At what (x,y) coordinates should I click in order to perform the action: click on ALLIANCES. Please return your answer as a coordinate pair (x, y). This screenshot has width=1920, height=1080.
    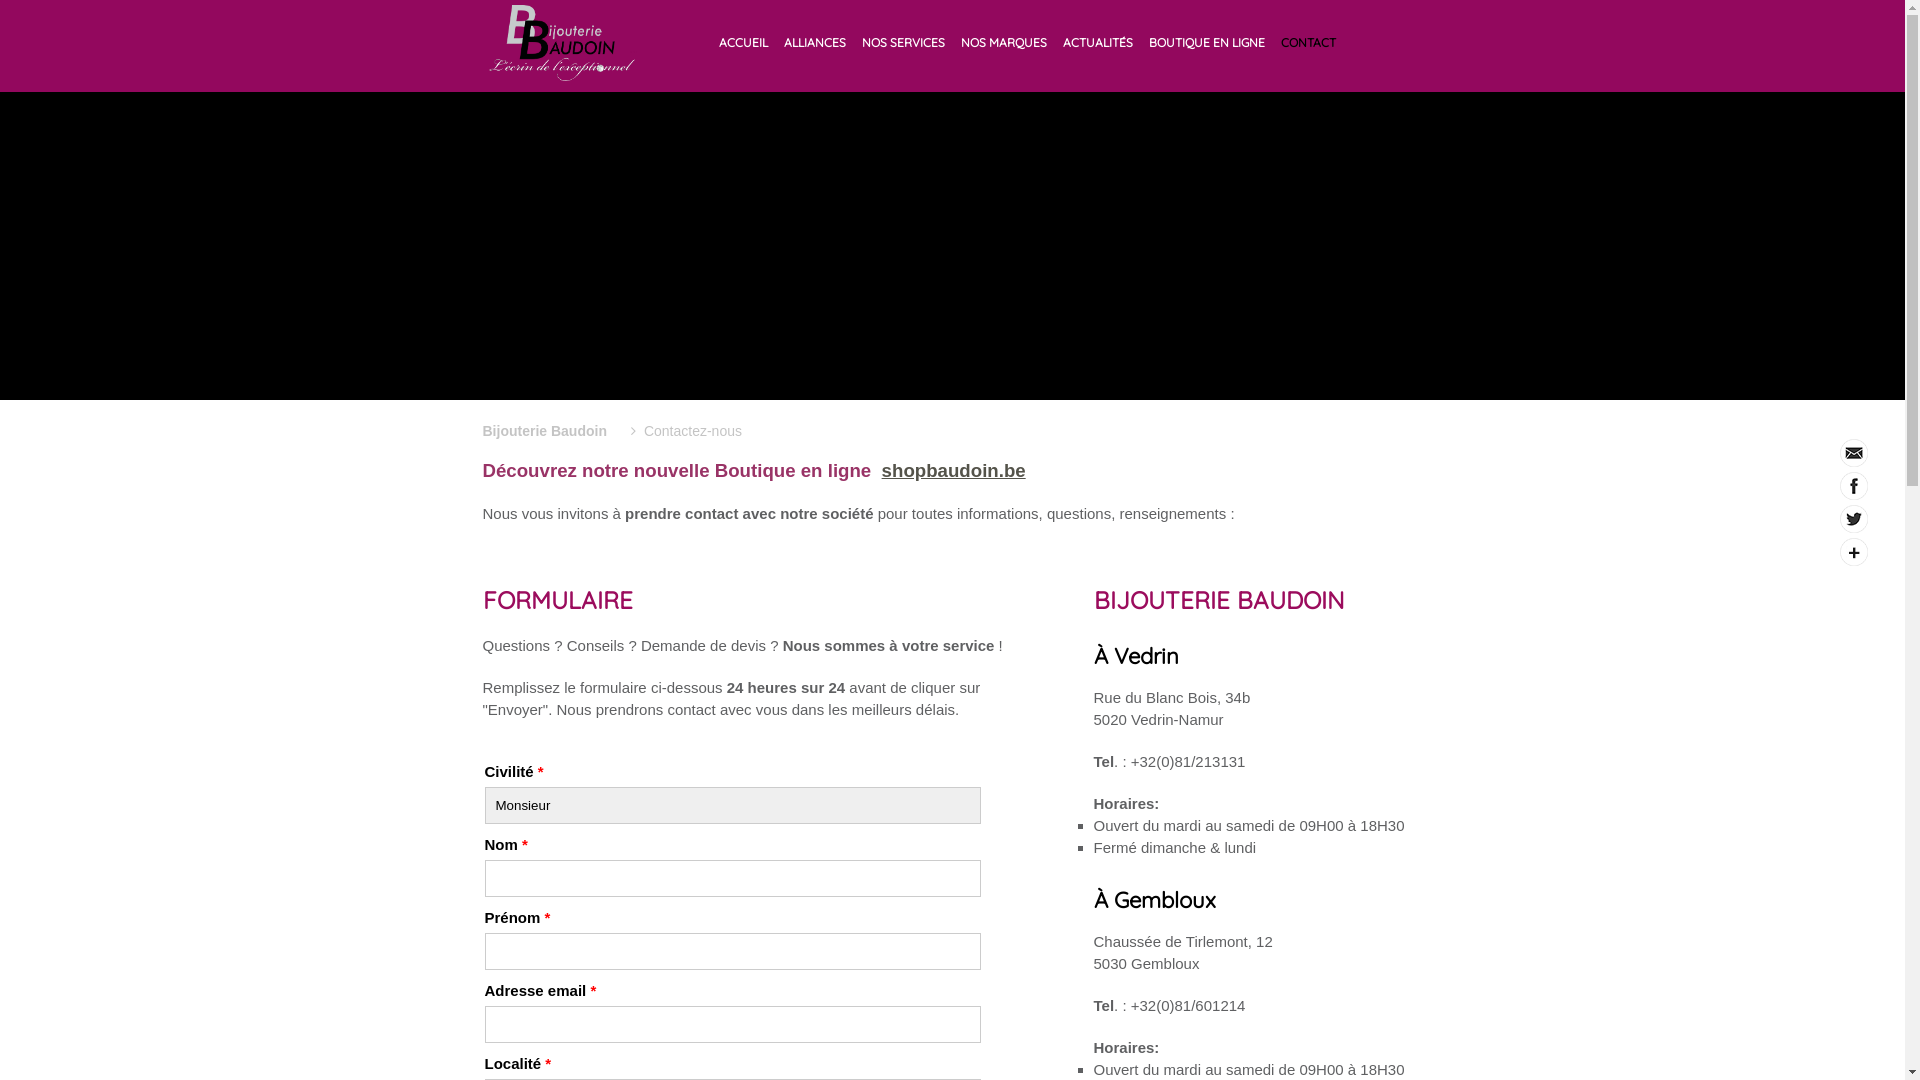
    Looking at the image, I should click on (815, 42).